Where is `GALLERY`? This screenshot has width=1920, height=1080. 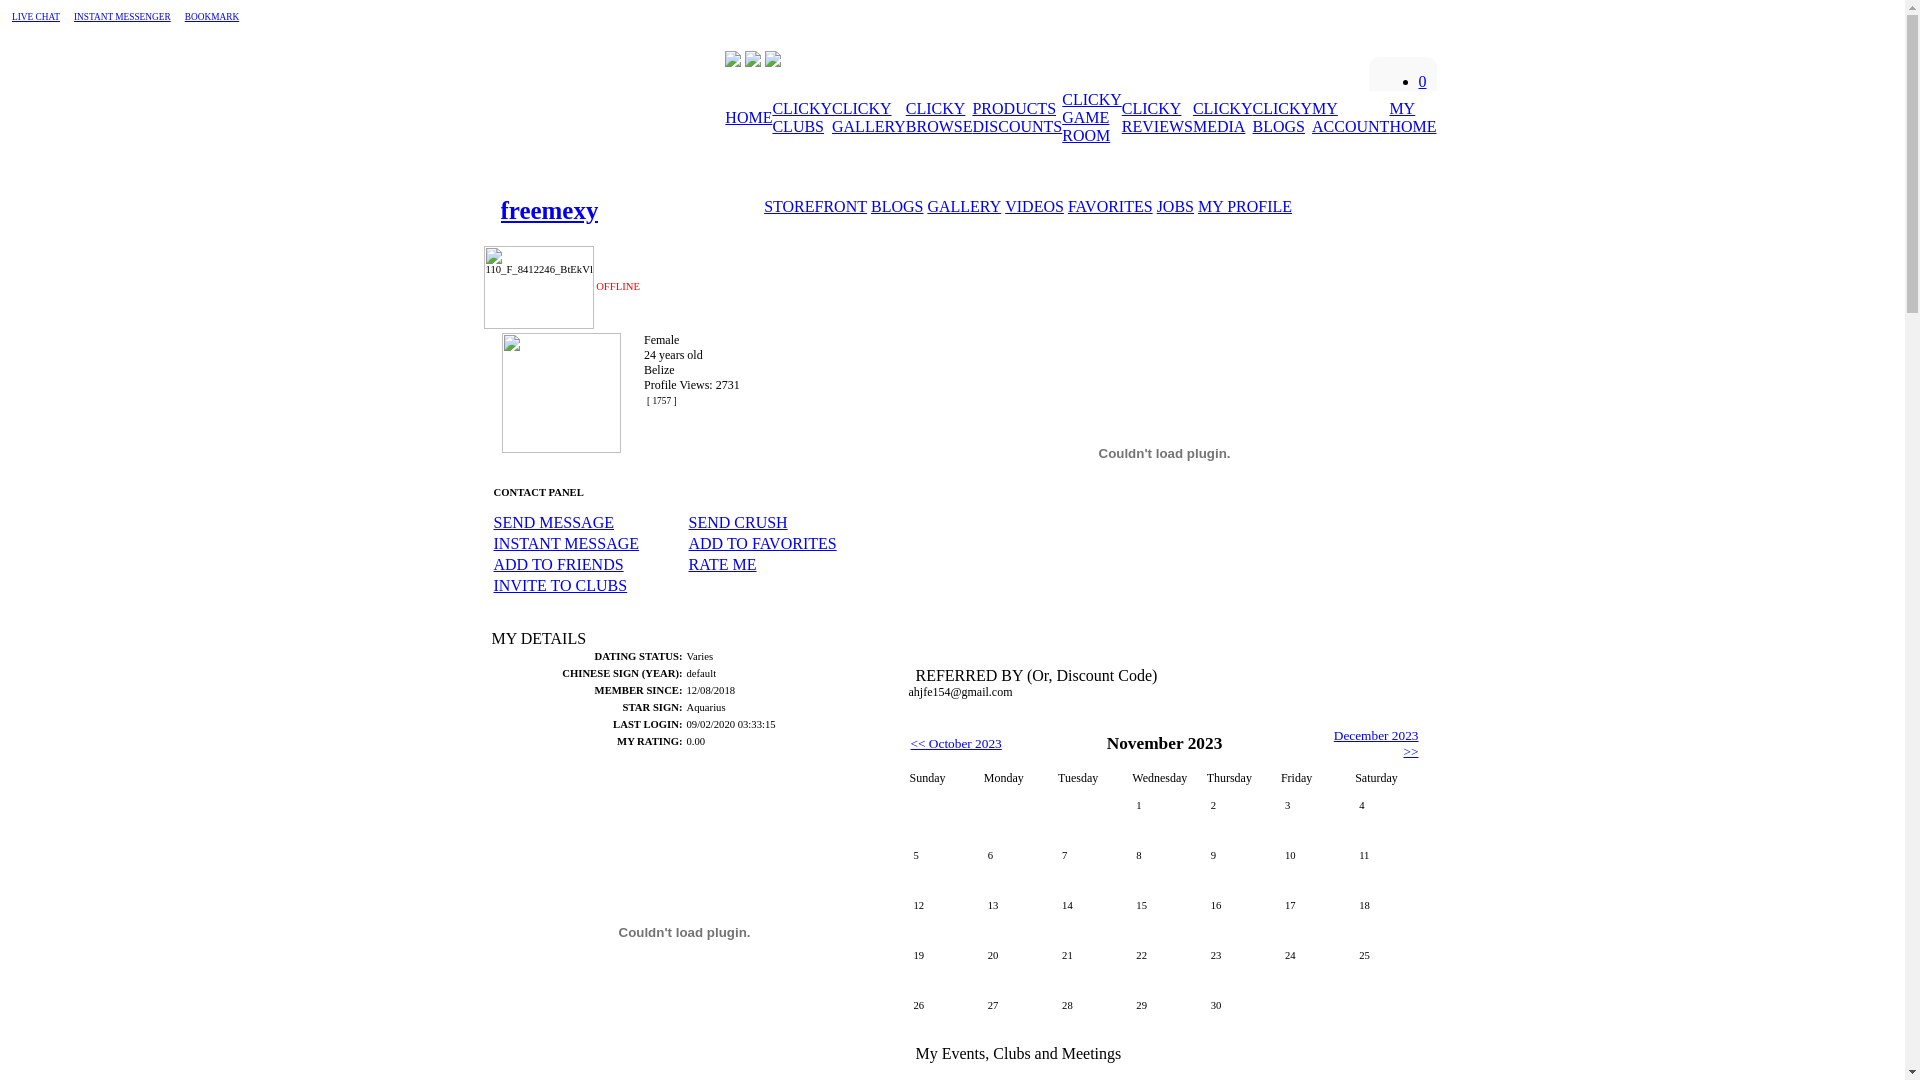
GALLERY is located at coordinates (964, 207).